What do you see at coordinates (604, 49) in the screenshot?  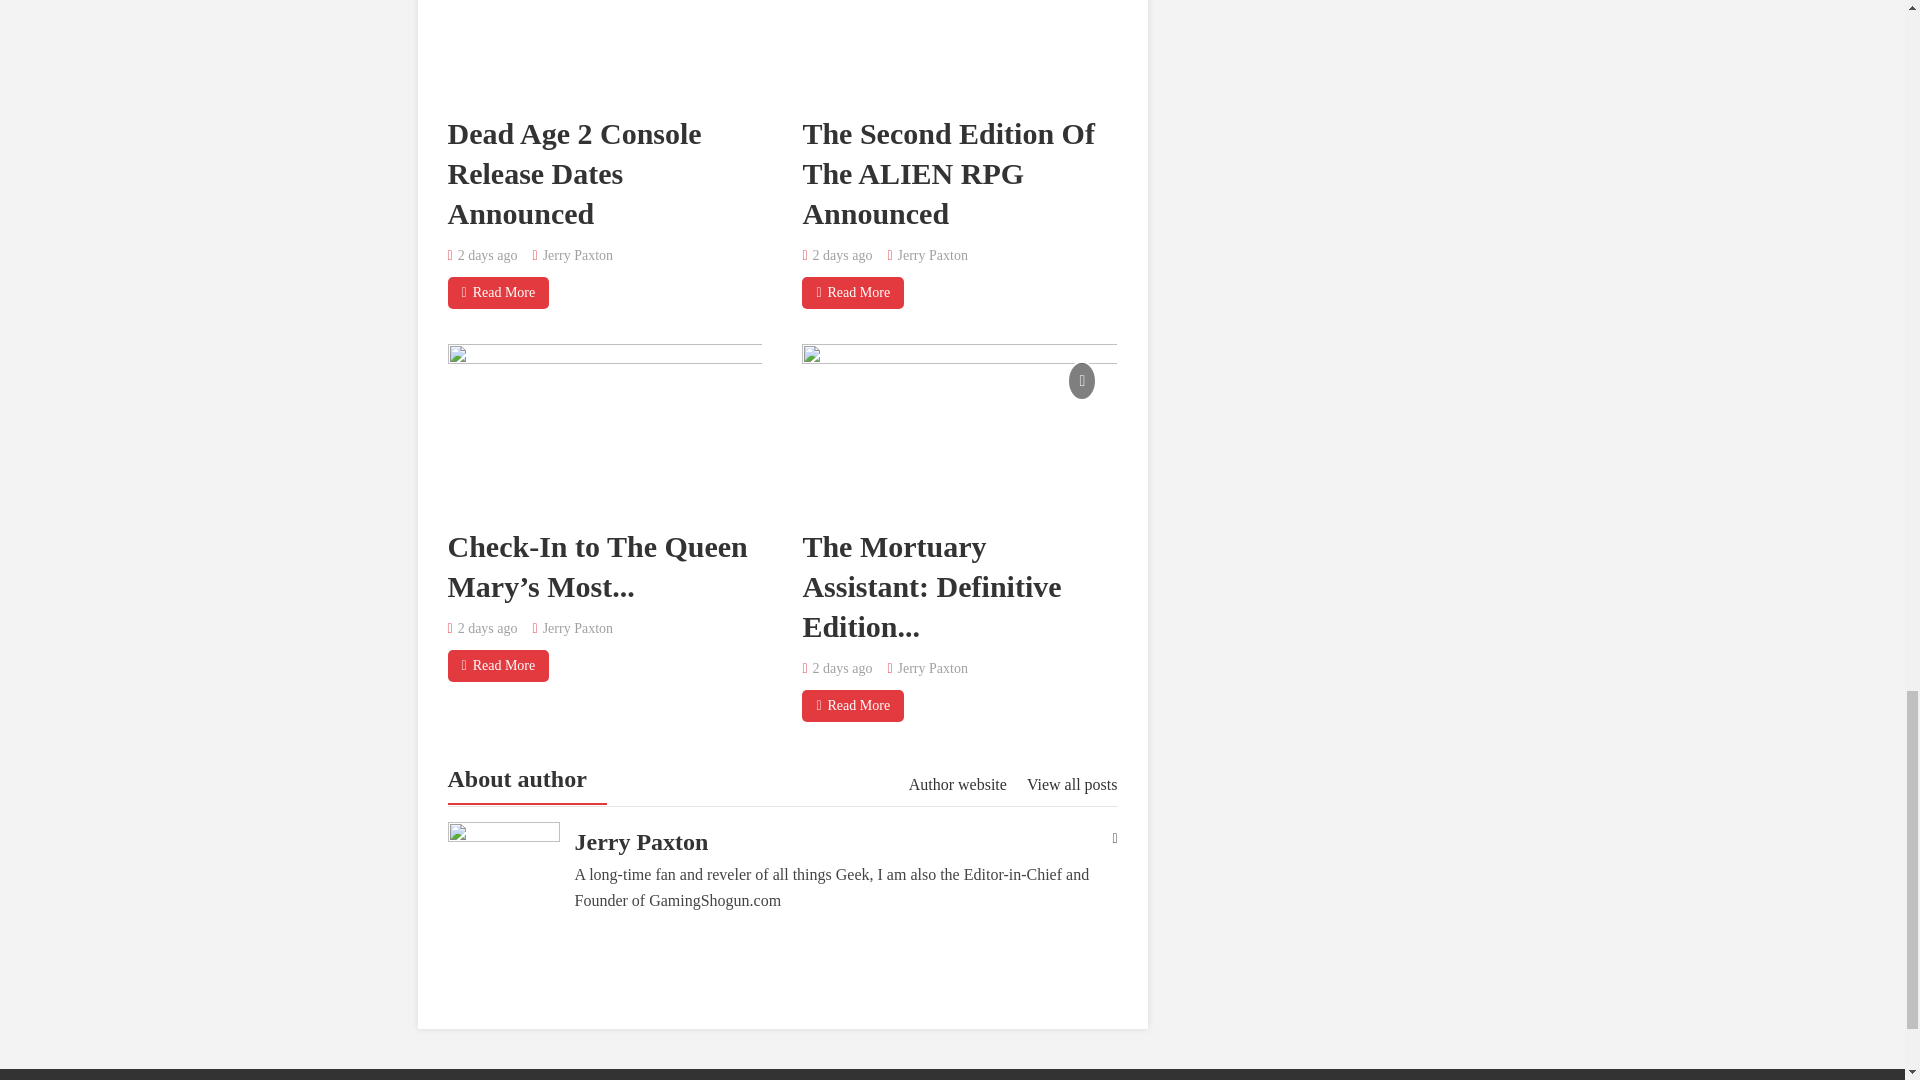 I see `Dead Age 2 Console Release Dates Announced` at bounding box center [604, 49].